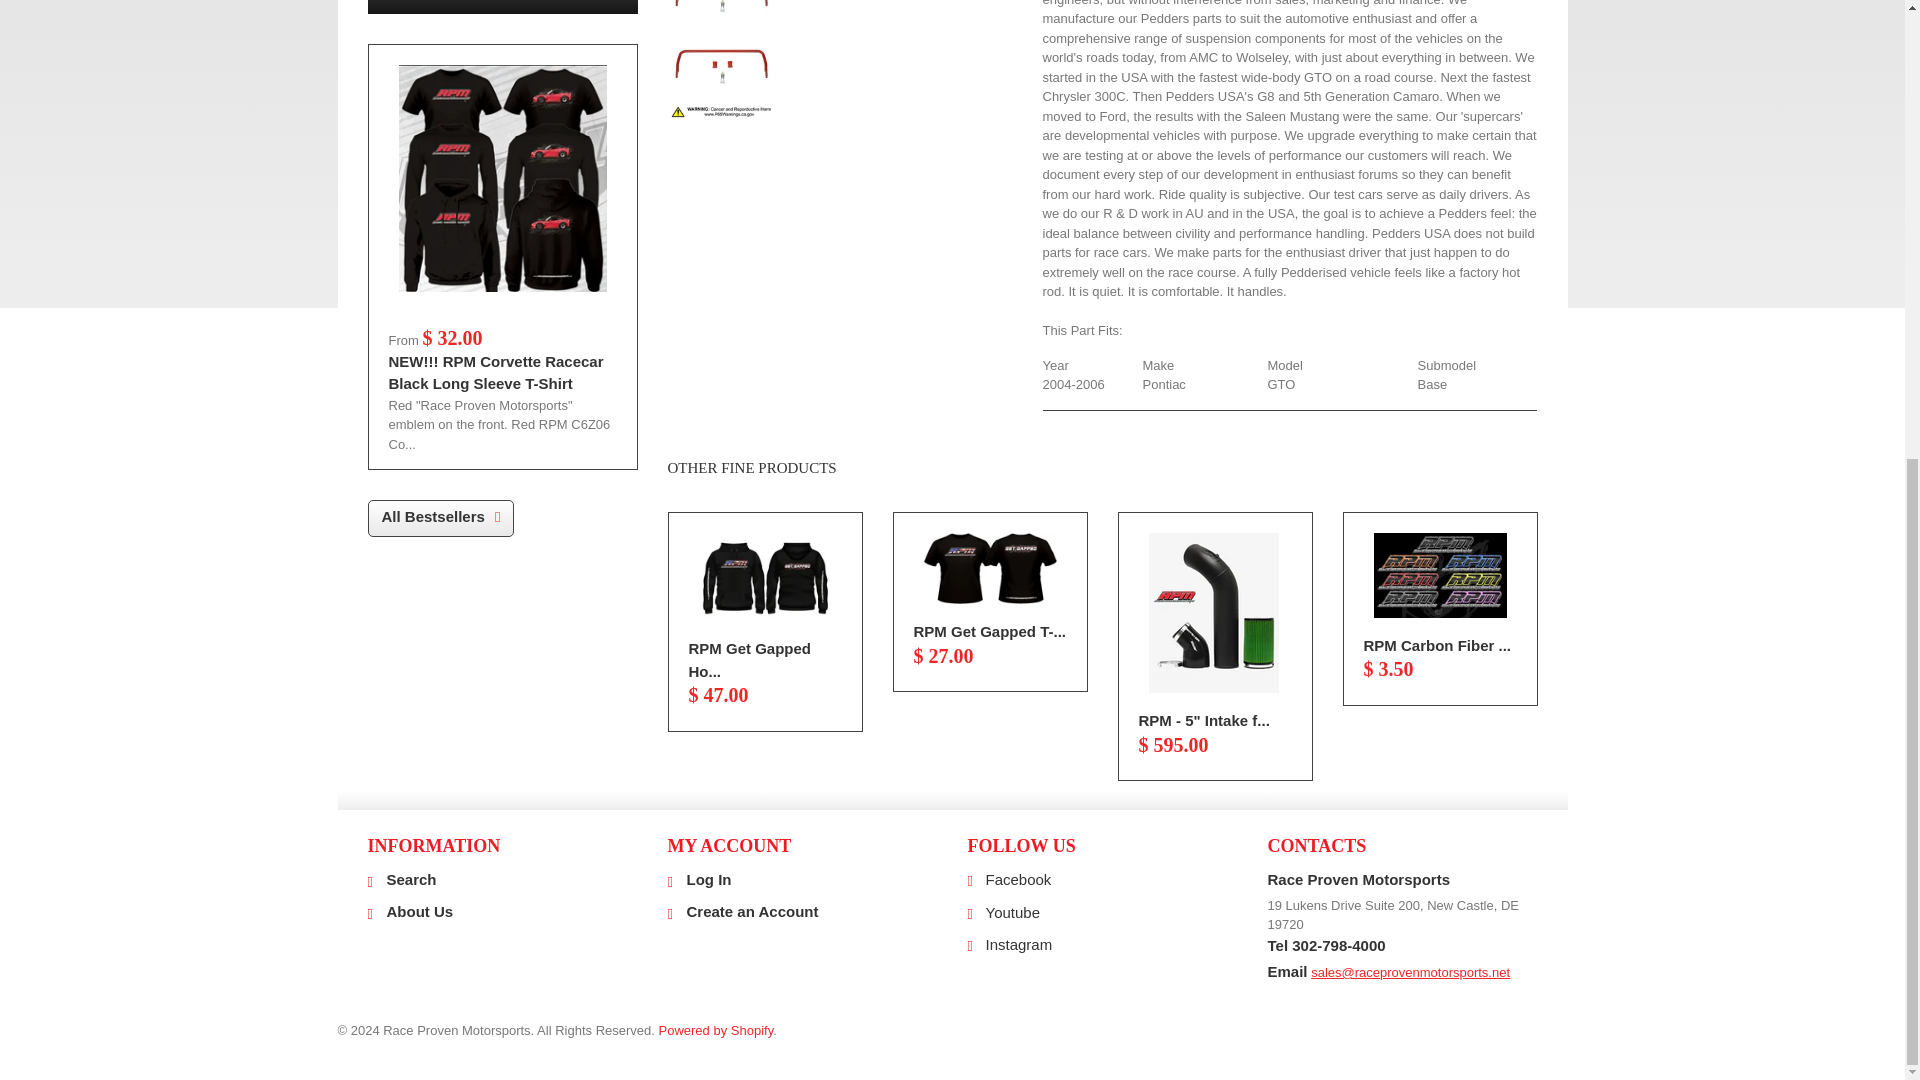 This screenshot has height=1080, width=1920. Describe the element at coordinates (764, 577) in the screenshot. I see `RPM Get Gapped Hoodie` at that location.